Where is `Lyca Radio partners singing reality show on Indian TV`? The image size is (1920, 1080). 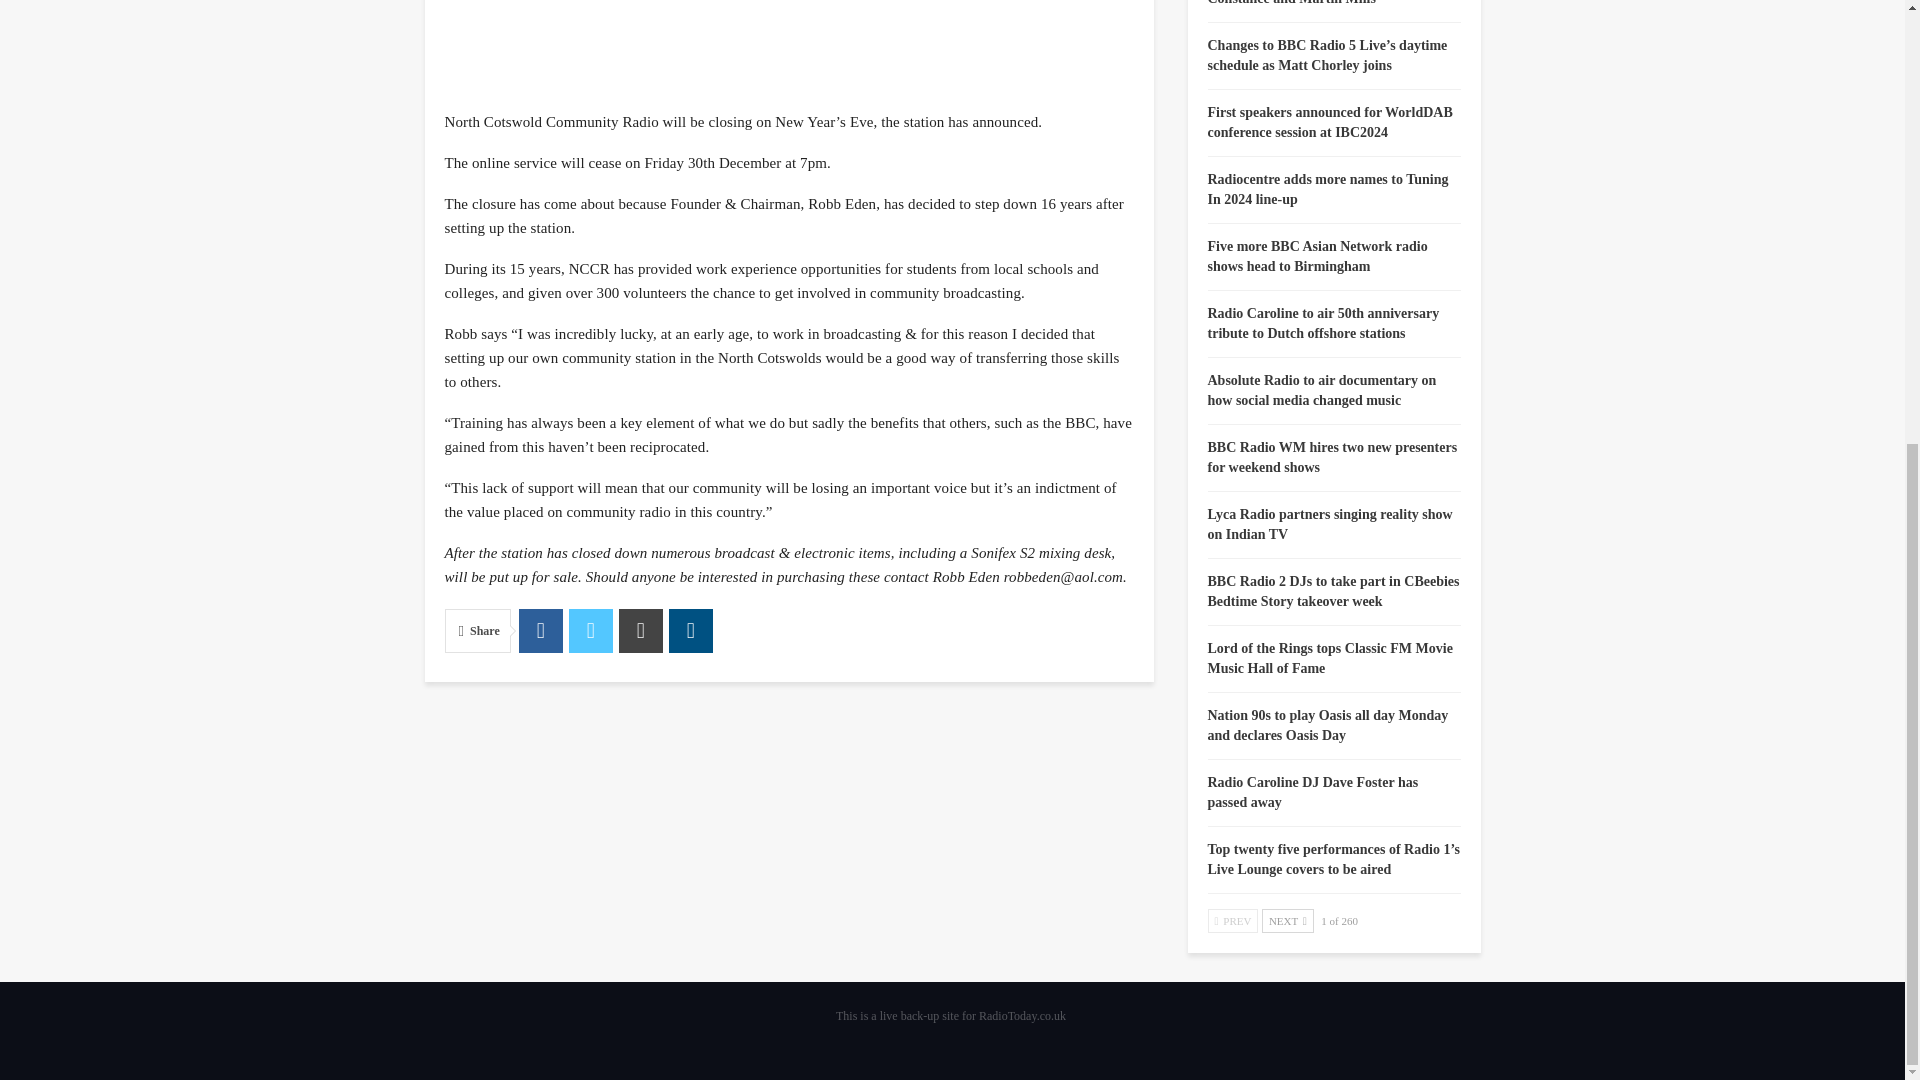 Lyca Radio partners singing reality show on Indian TV is located at coordinates (1330, 524).